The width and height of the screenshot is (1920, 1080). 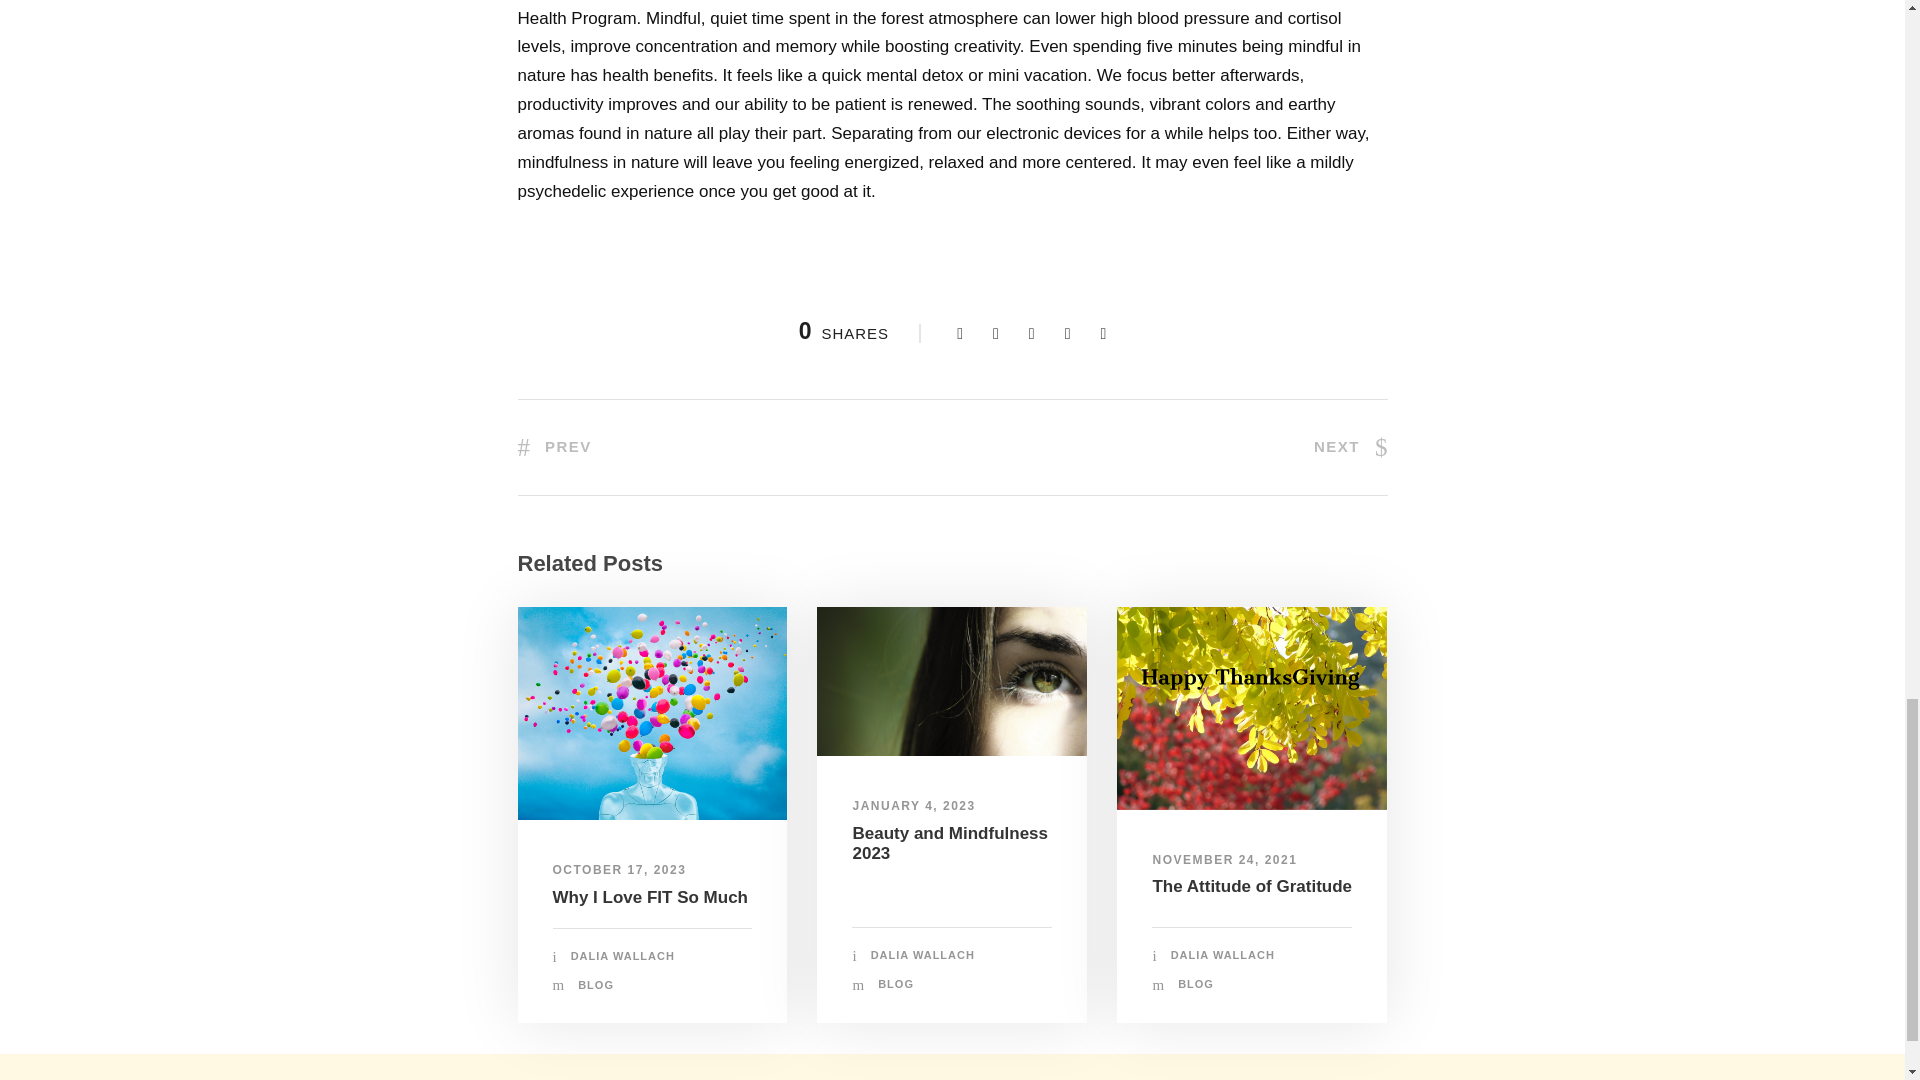 What do you see at coordinates (1350, 446) in the screenshot?
I see `NEXT` at bounding box center [1350, 446].